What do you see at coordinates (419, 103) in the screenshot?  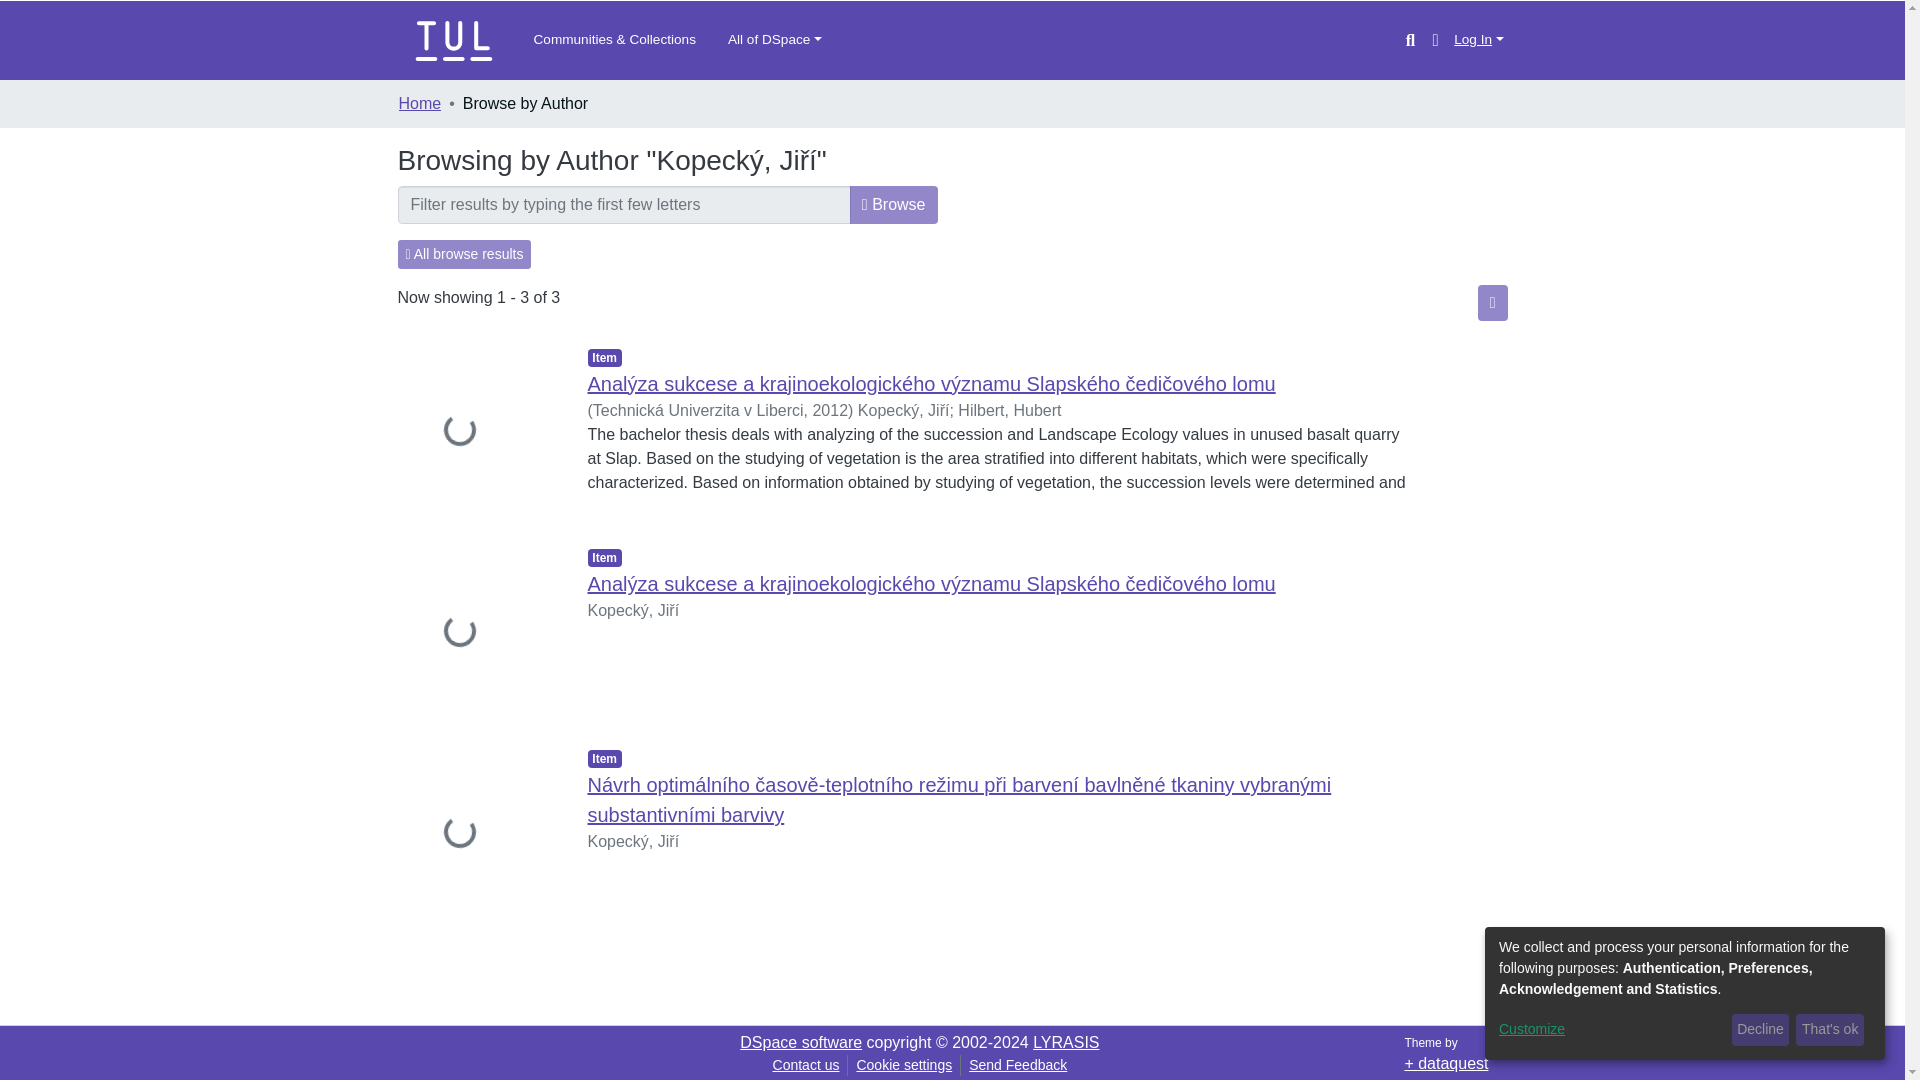 I see `Home` at bounding box center [419, 103].